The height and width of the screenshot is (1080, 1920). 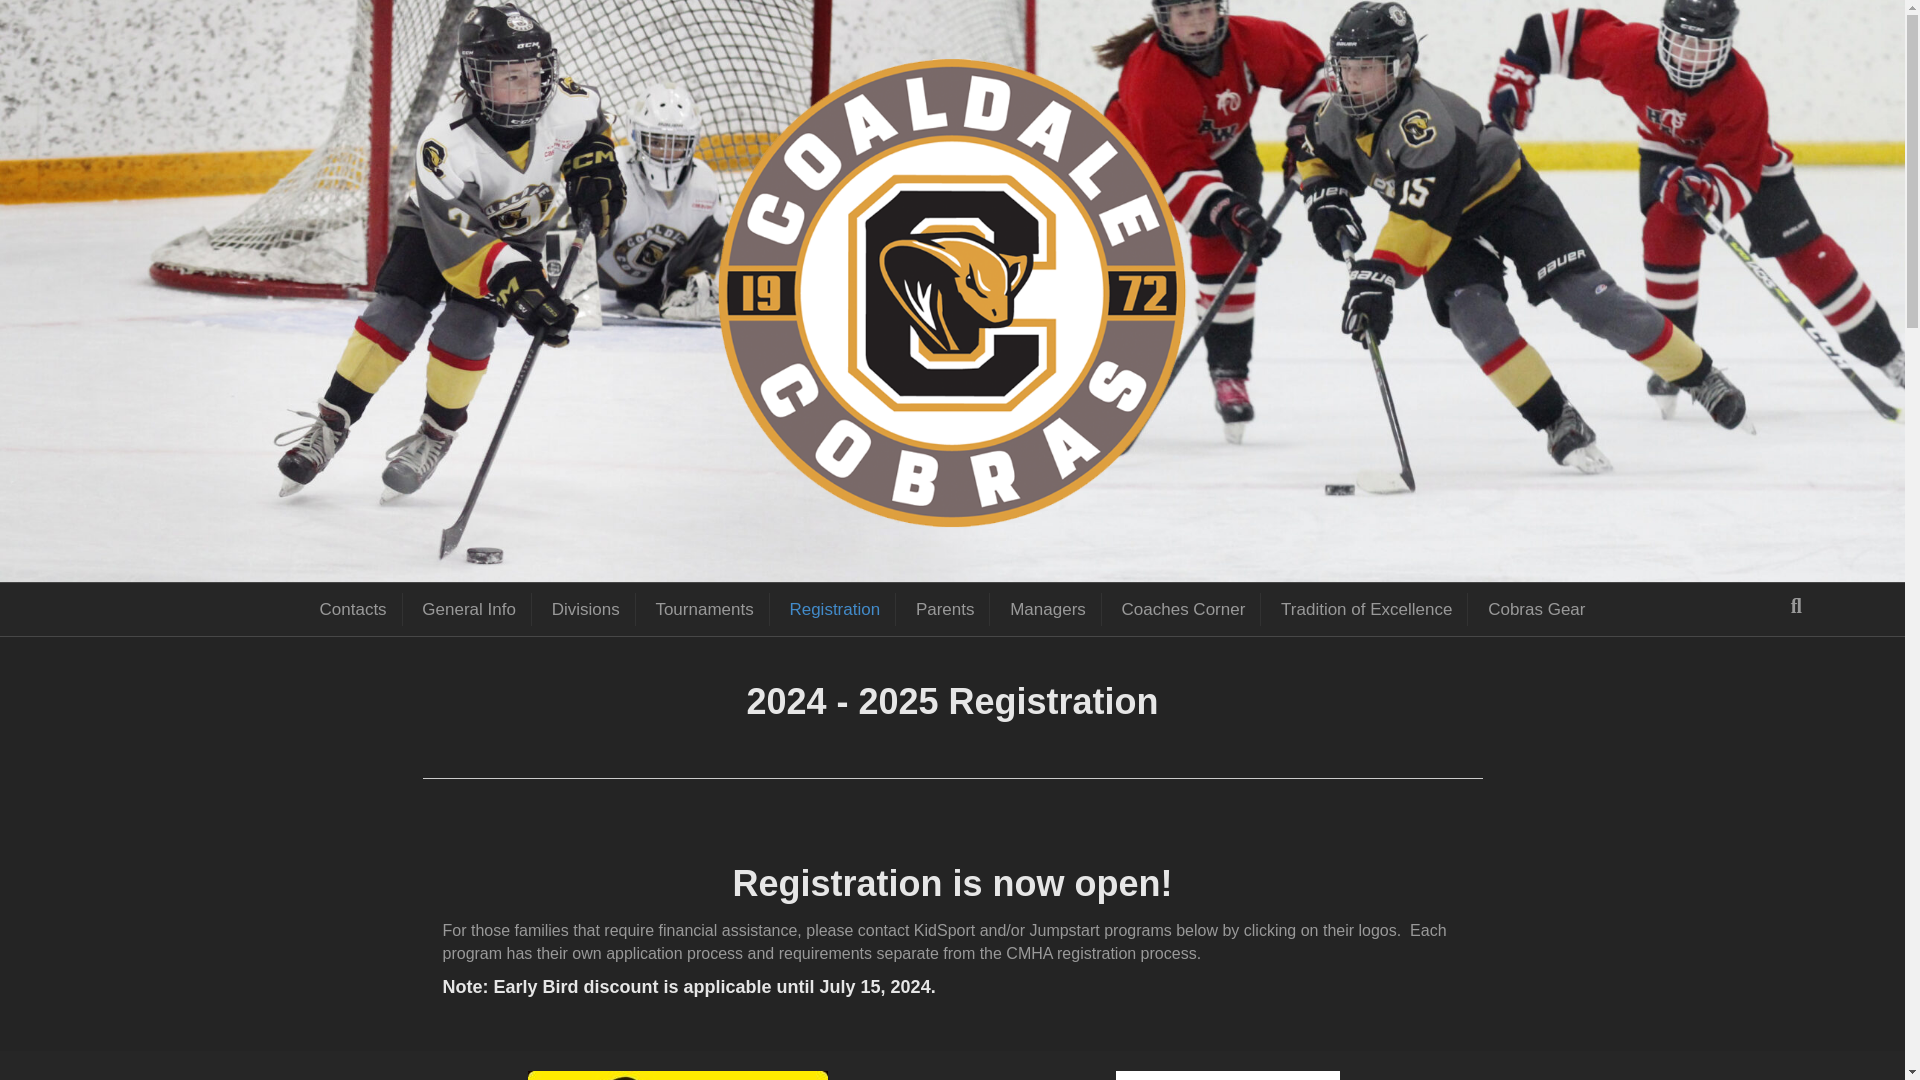 I want to click on jumpstart, so click(x=1228, y=1076).